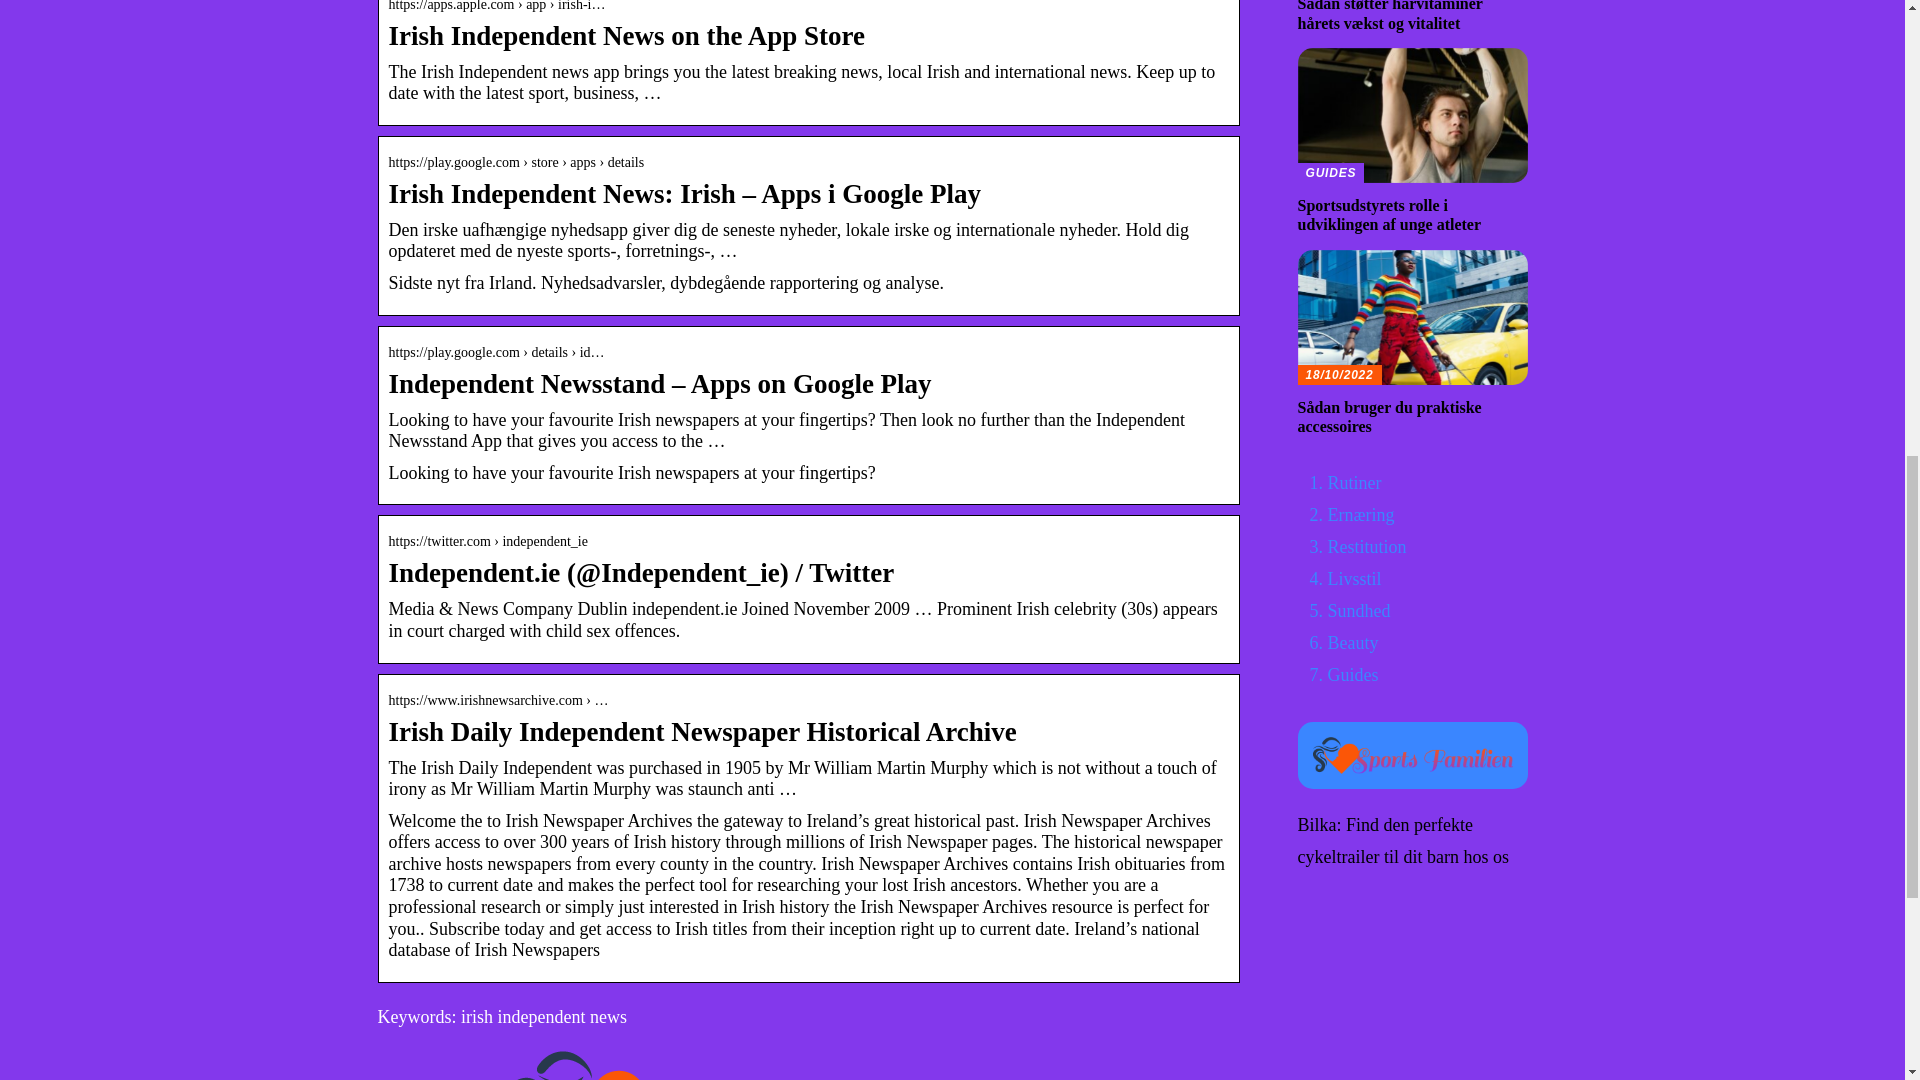  I want to click on Guides, so click(1353, 674).